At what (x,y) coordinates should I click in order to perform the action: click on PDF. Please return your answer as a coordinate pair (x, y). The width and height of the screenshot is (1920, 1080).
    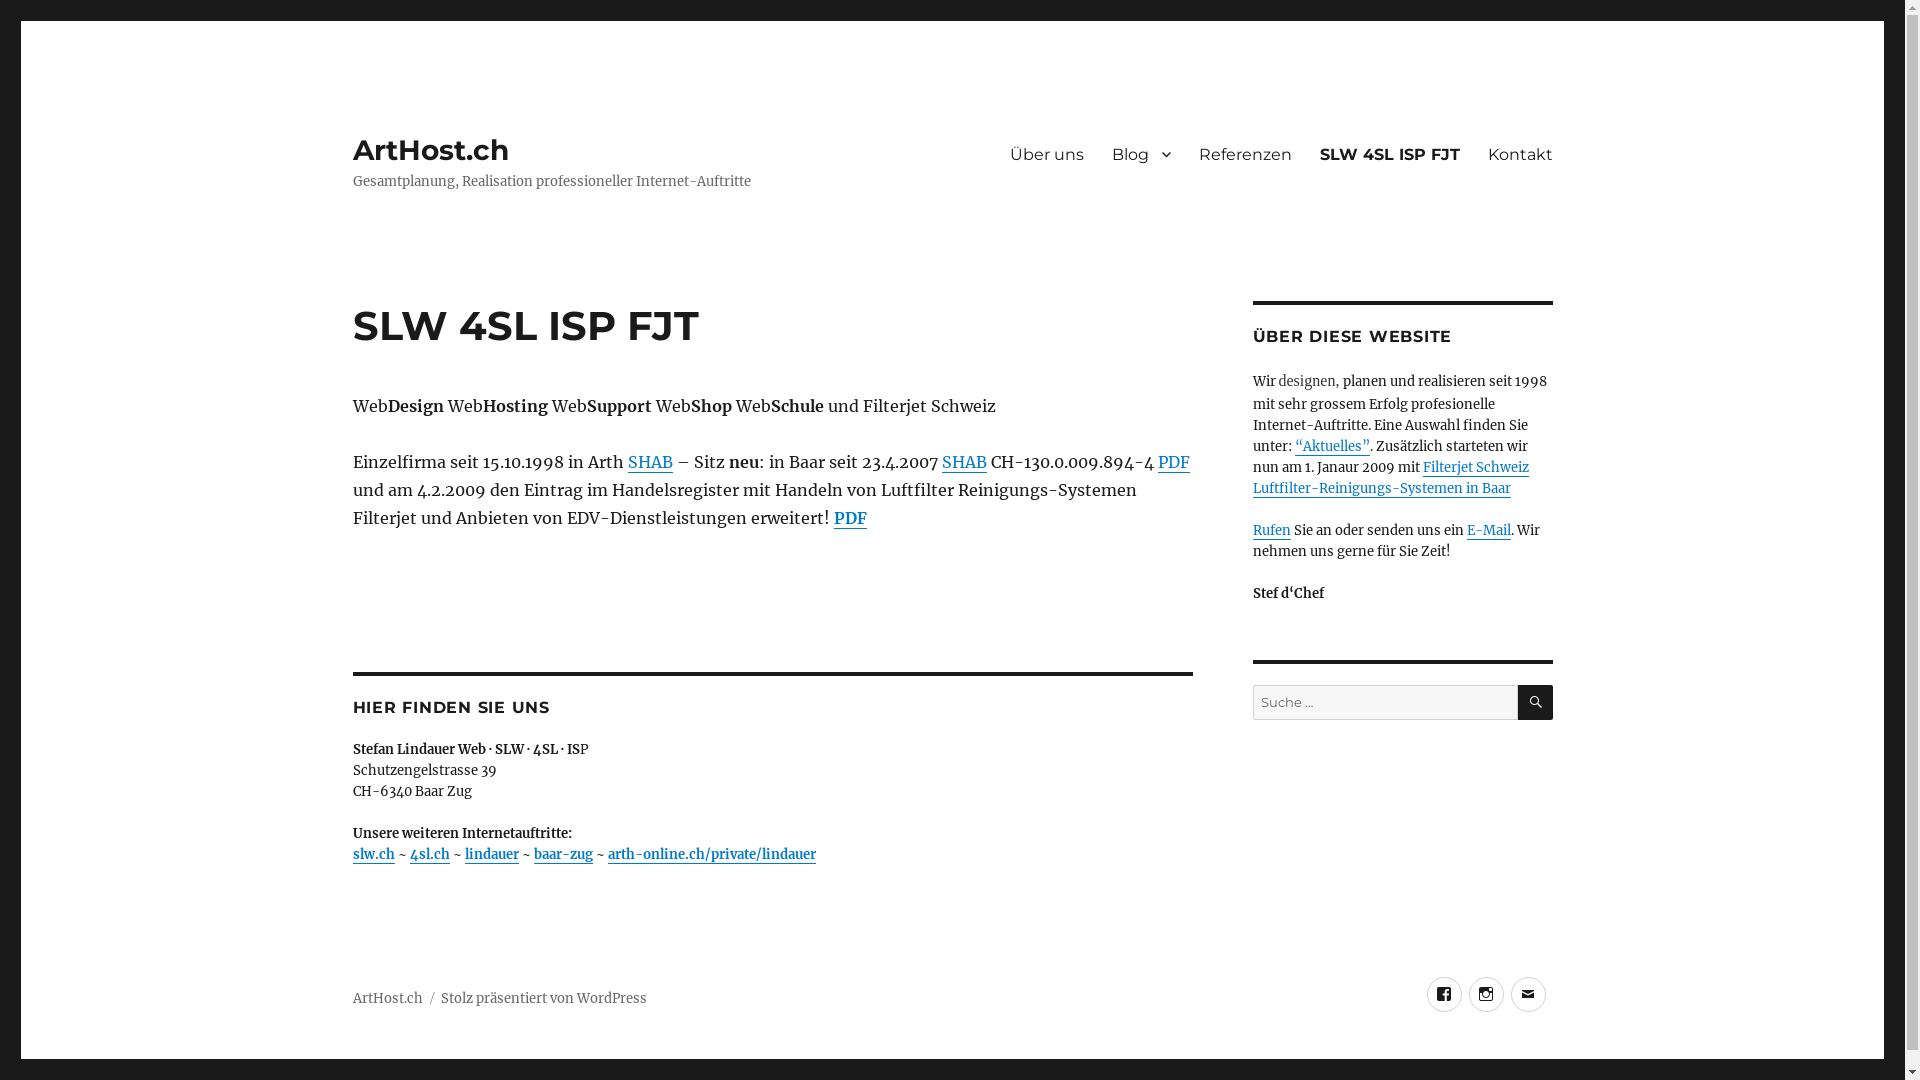
    Looking at the image, I should click on (1174, 462).